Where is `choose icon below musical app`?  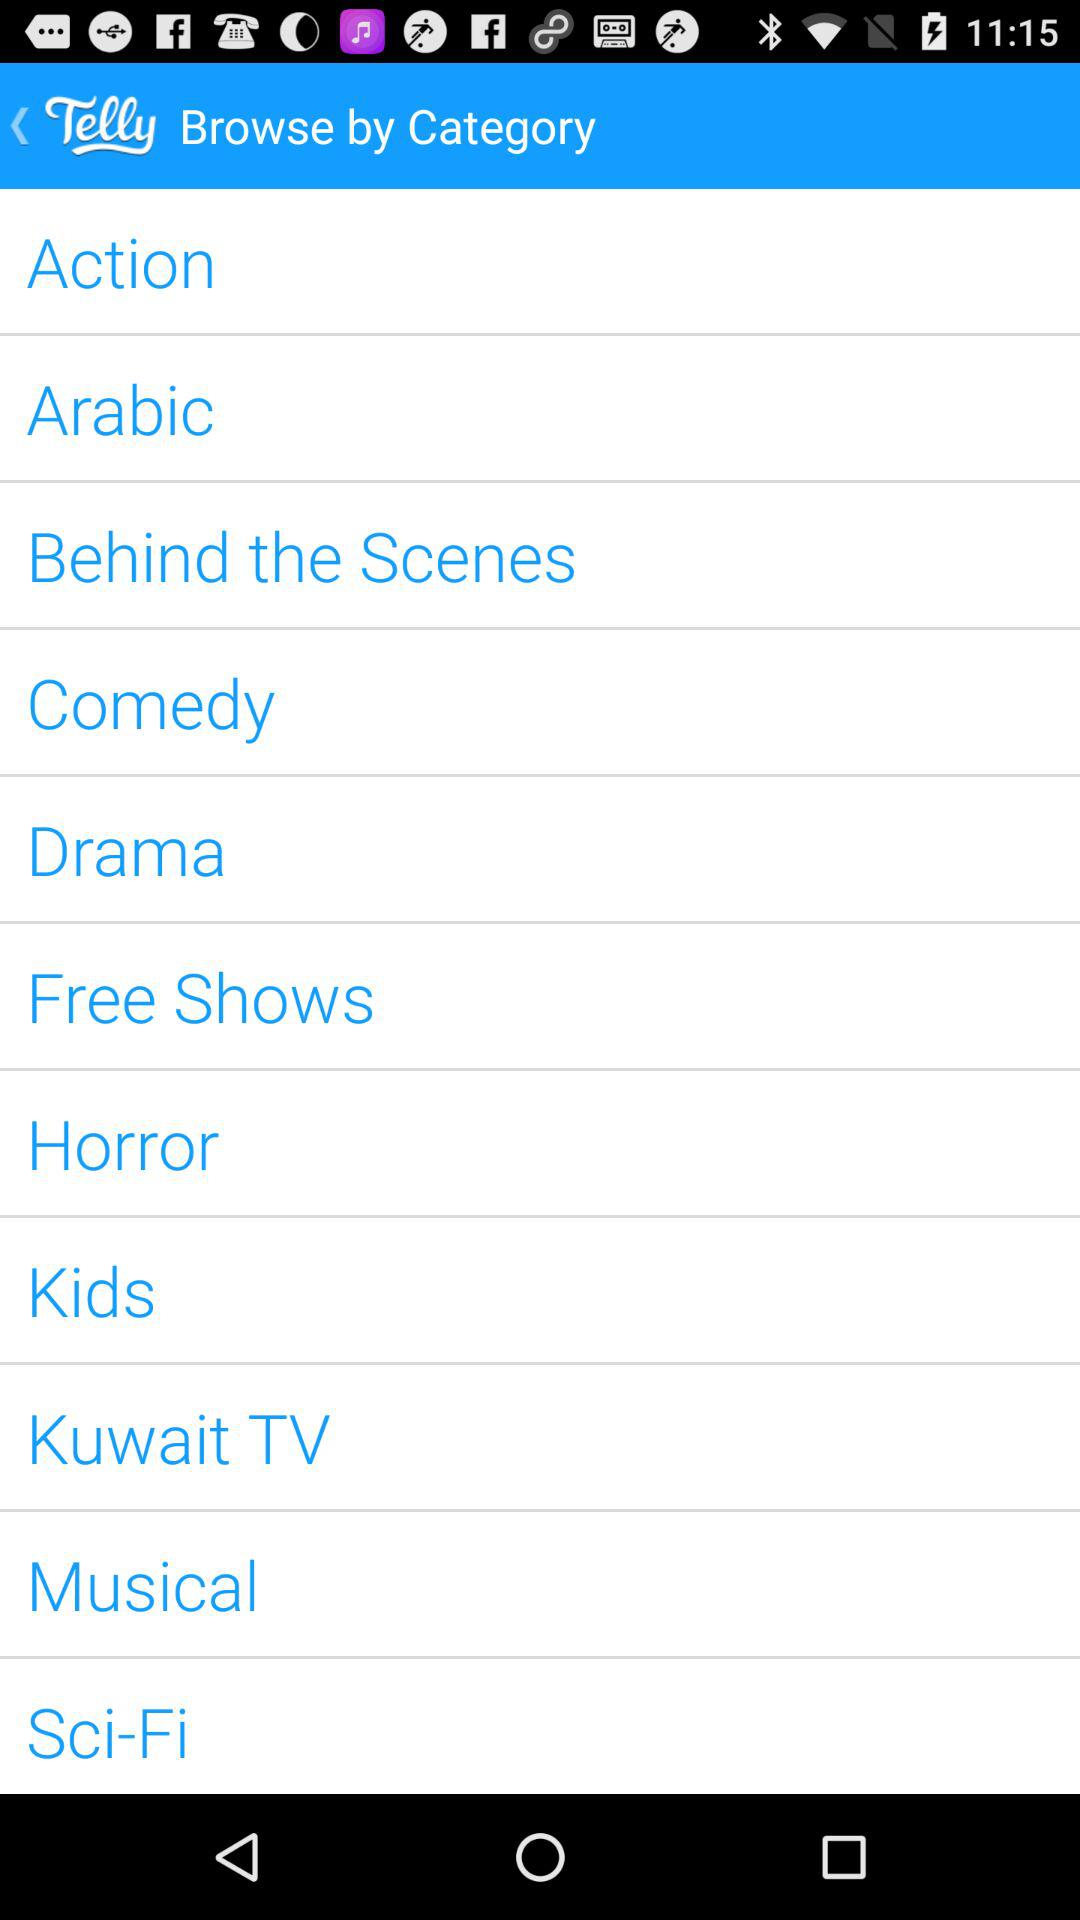
choose icon below musical app is located at coordinates (540, 1726).